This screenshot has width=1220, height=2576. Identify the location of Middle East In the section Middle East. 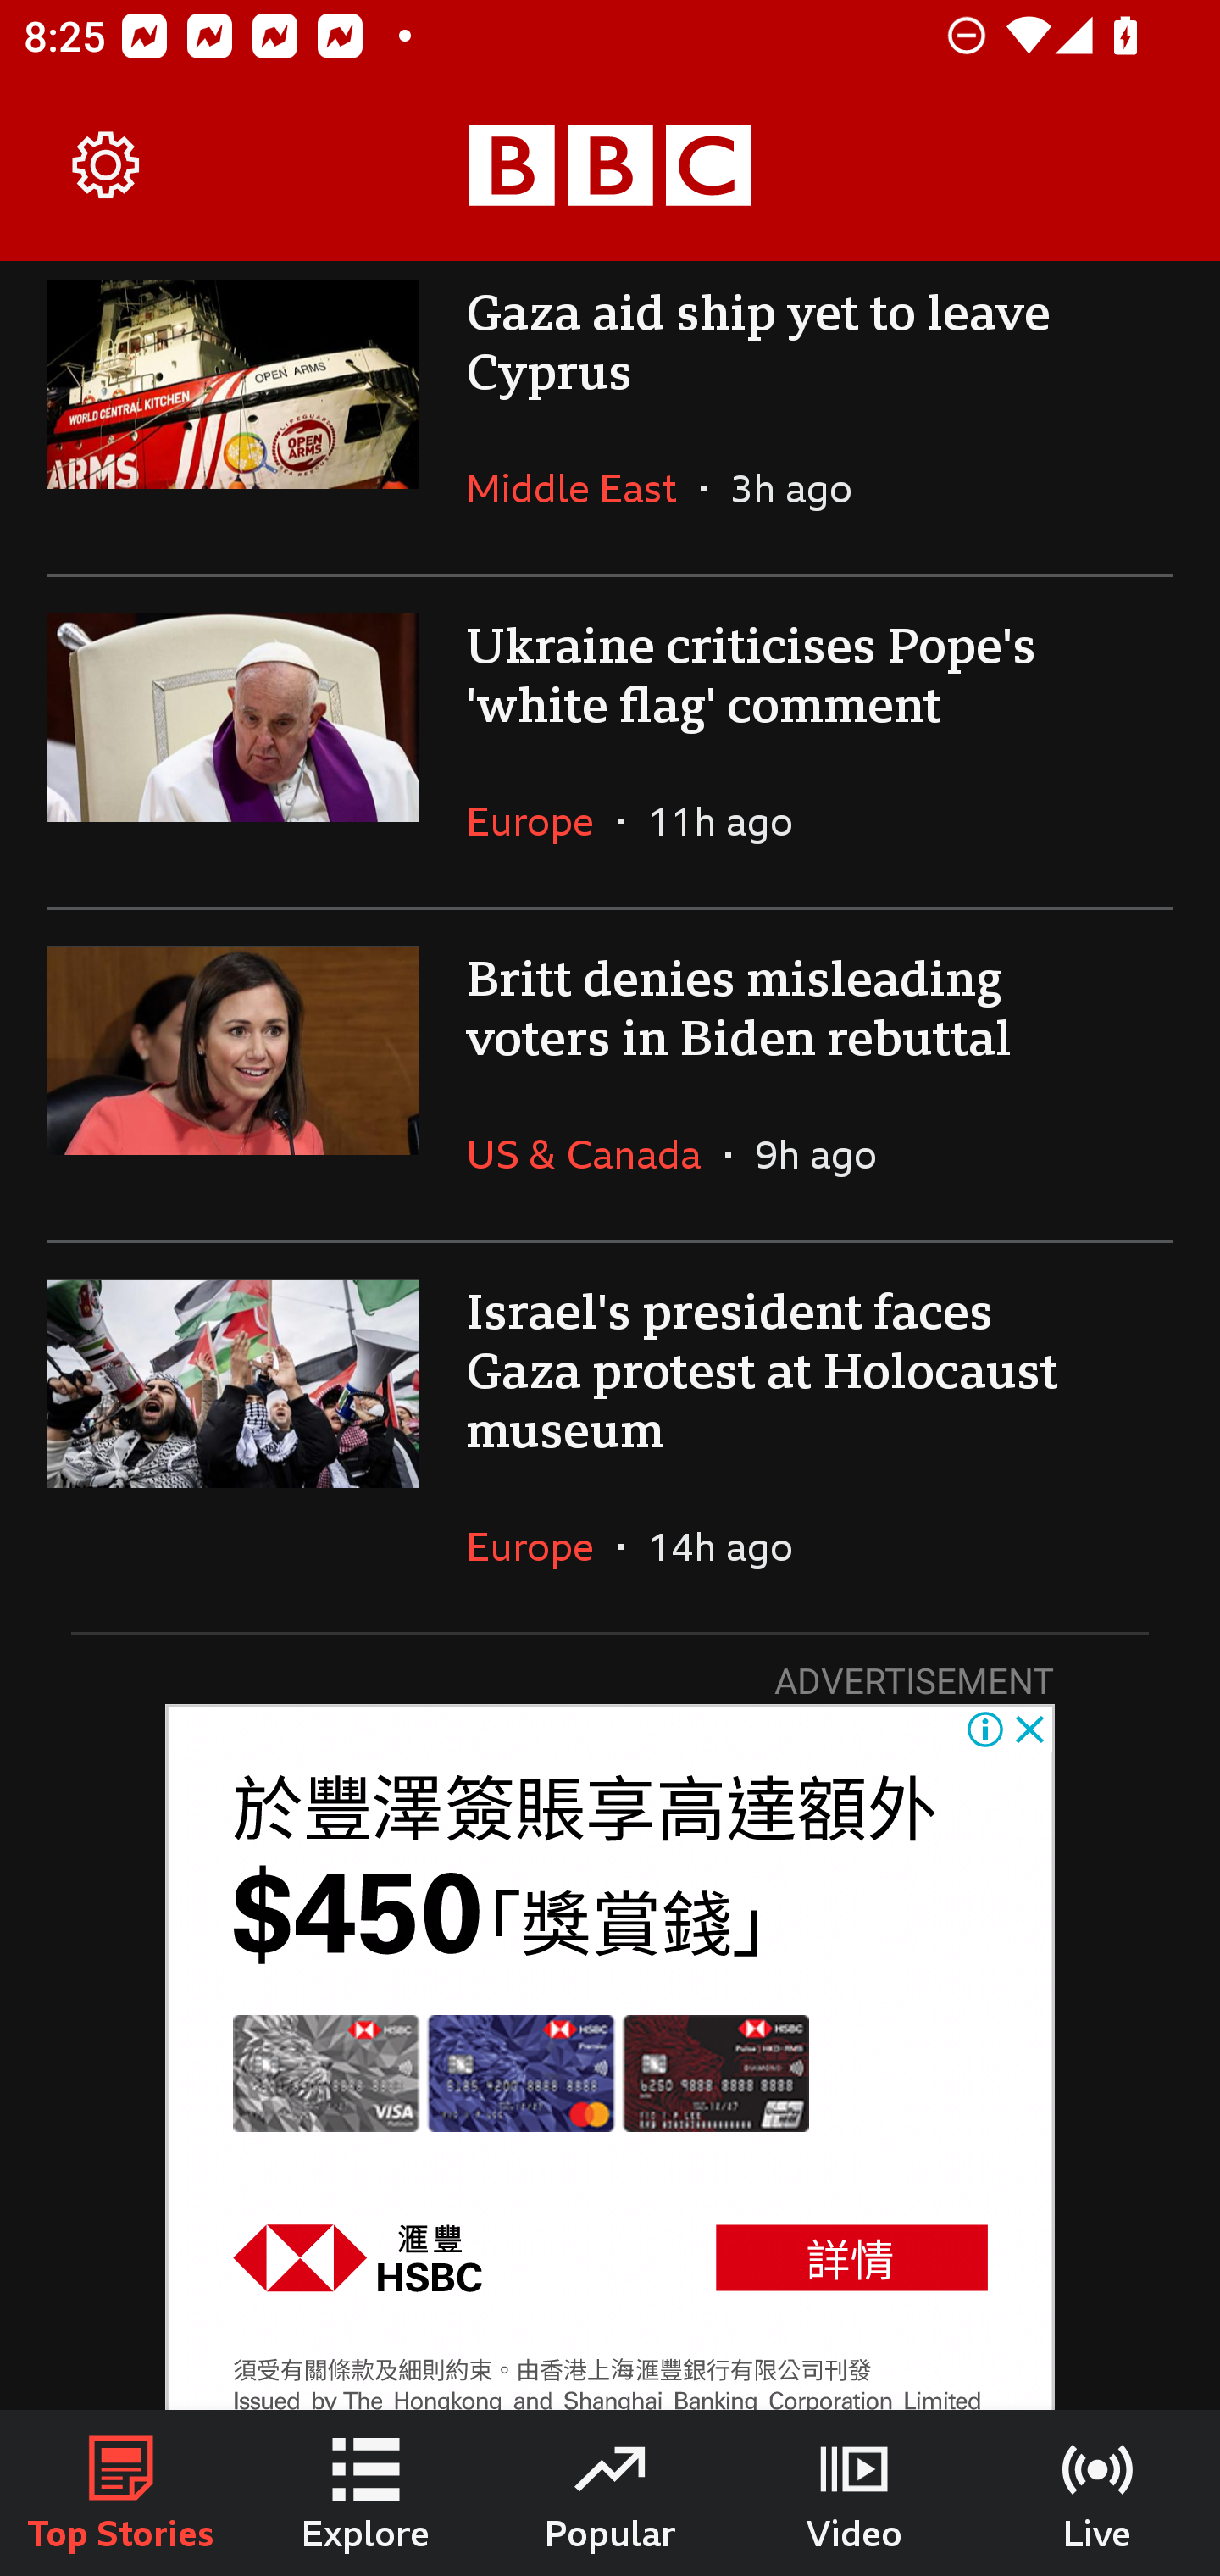
(583, 488).